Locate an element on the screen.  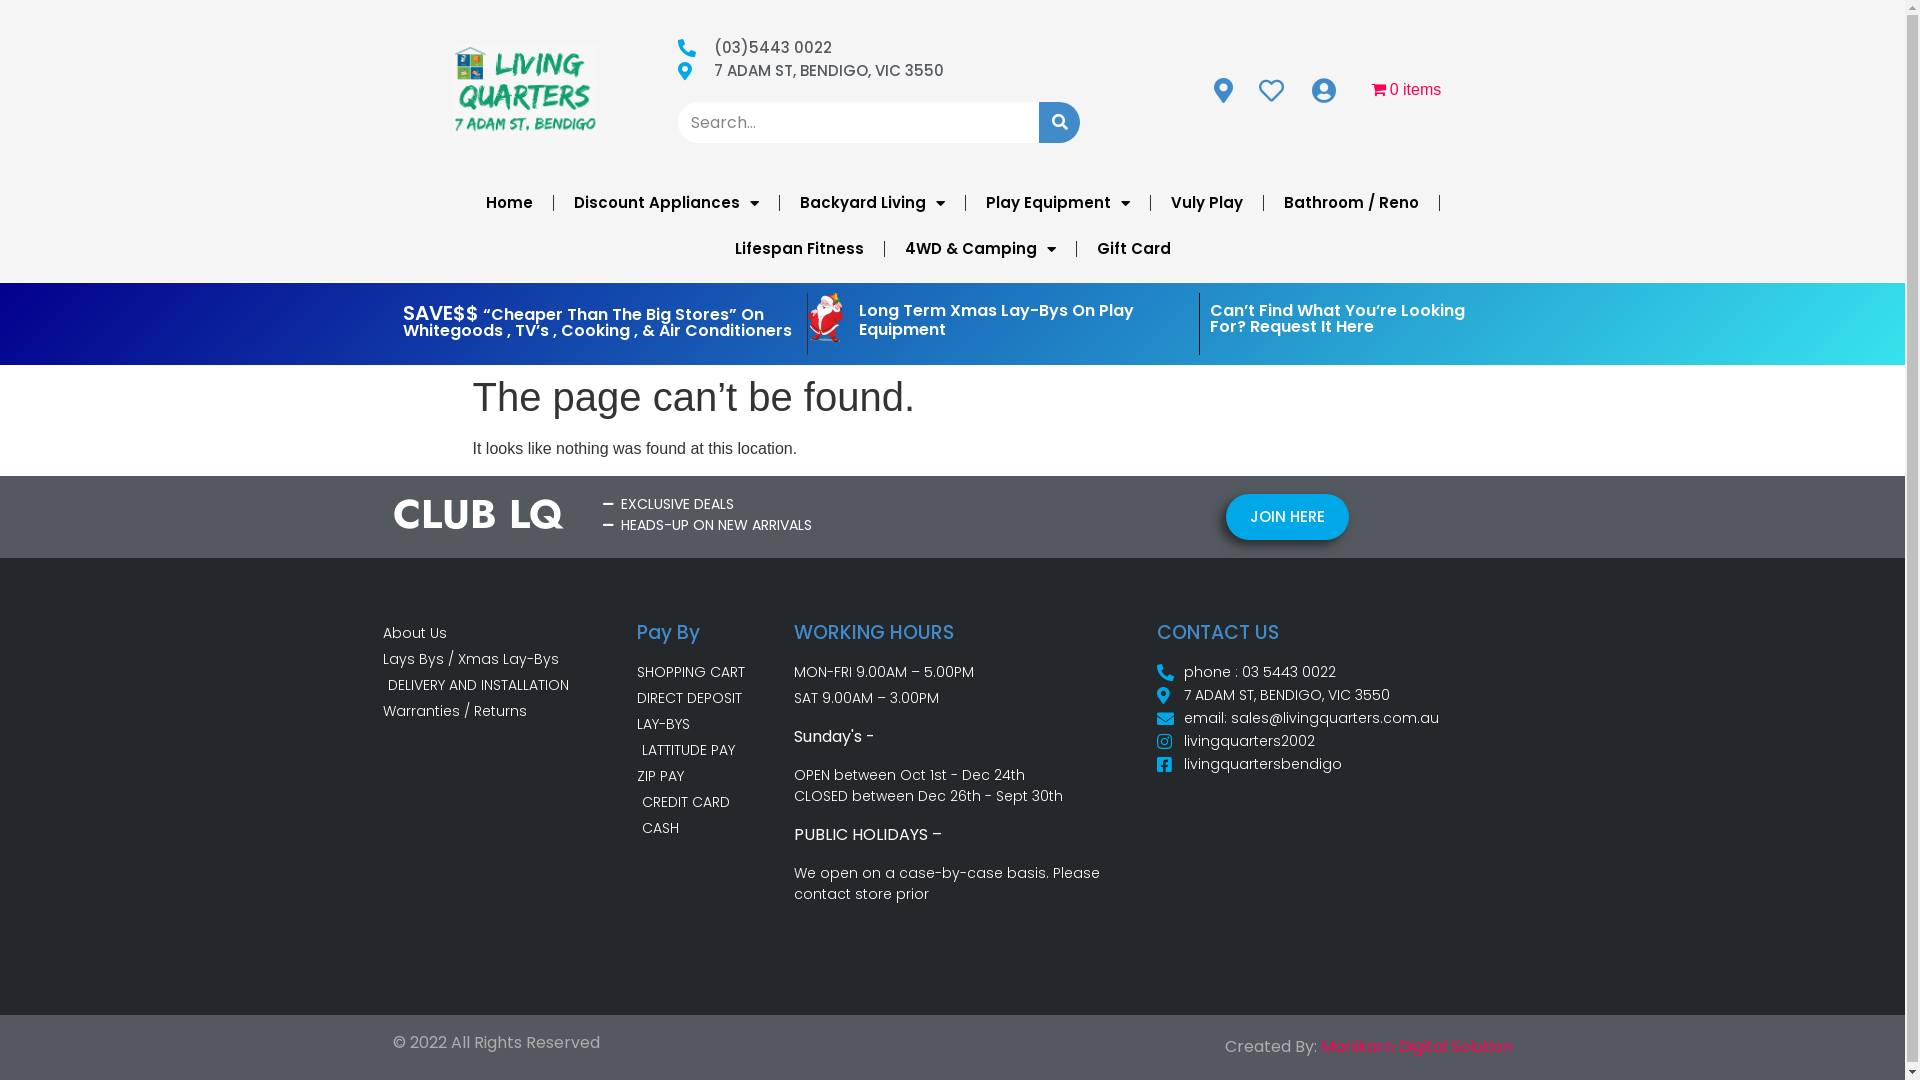
Backyard Living is located at coordinates (872, 203).